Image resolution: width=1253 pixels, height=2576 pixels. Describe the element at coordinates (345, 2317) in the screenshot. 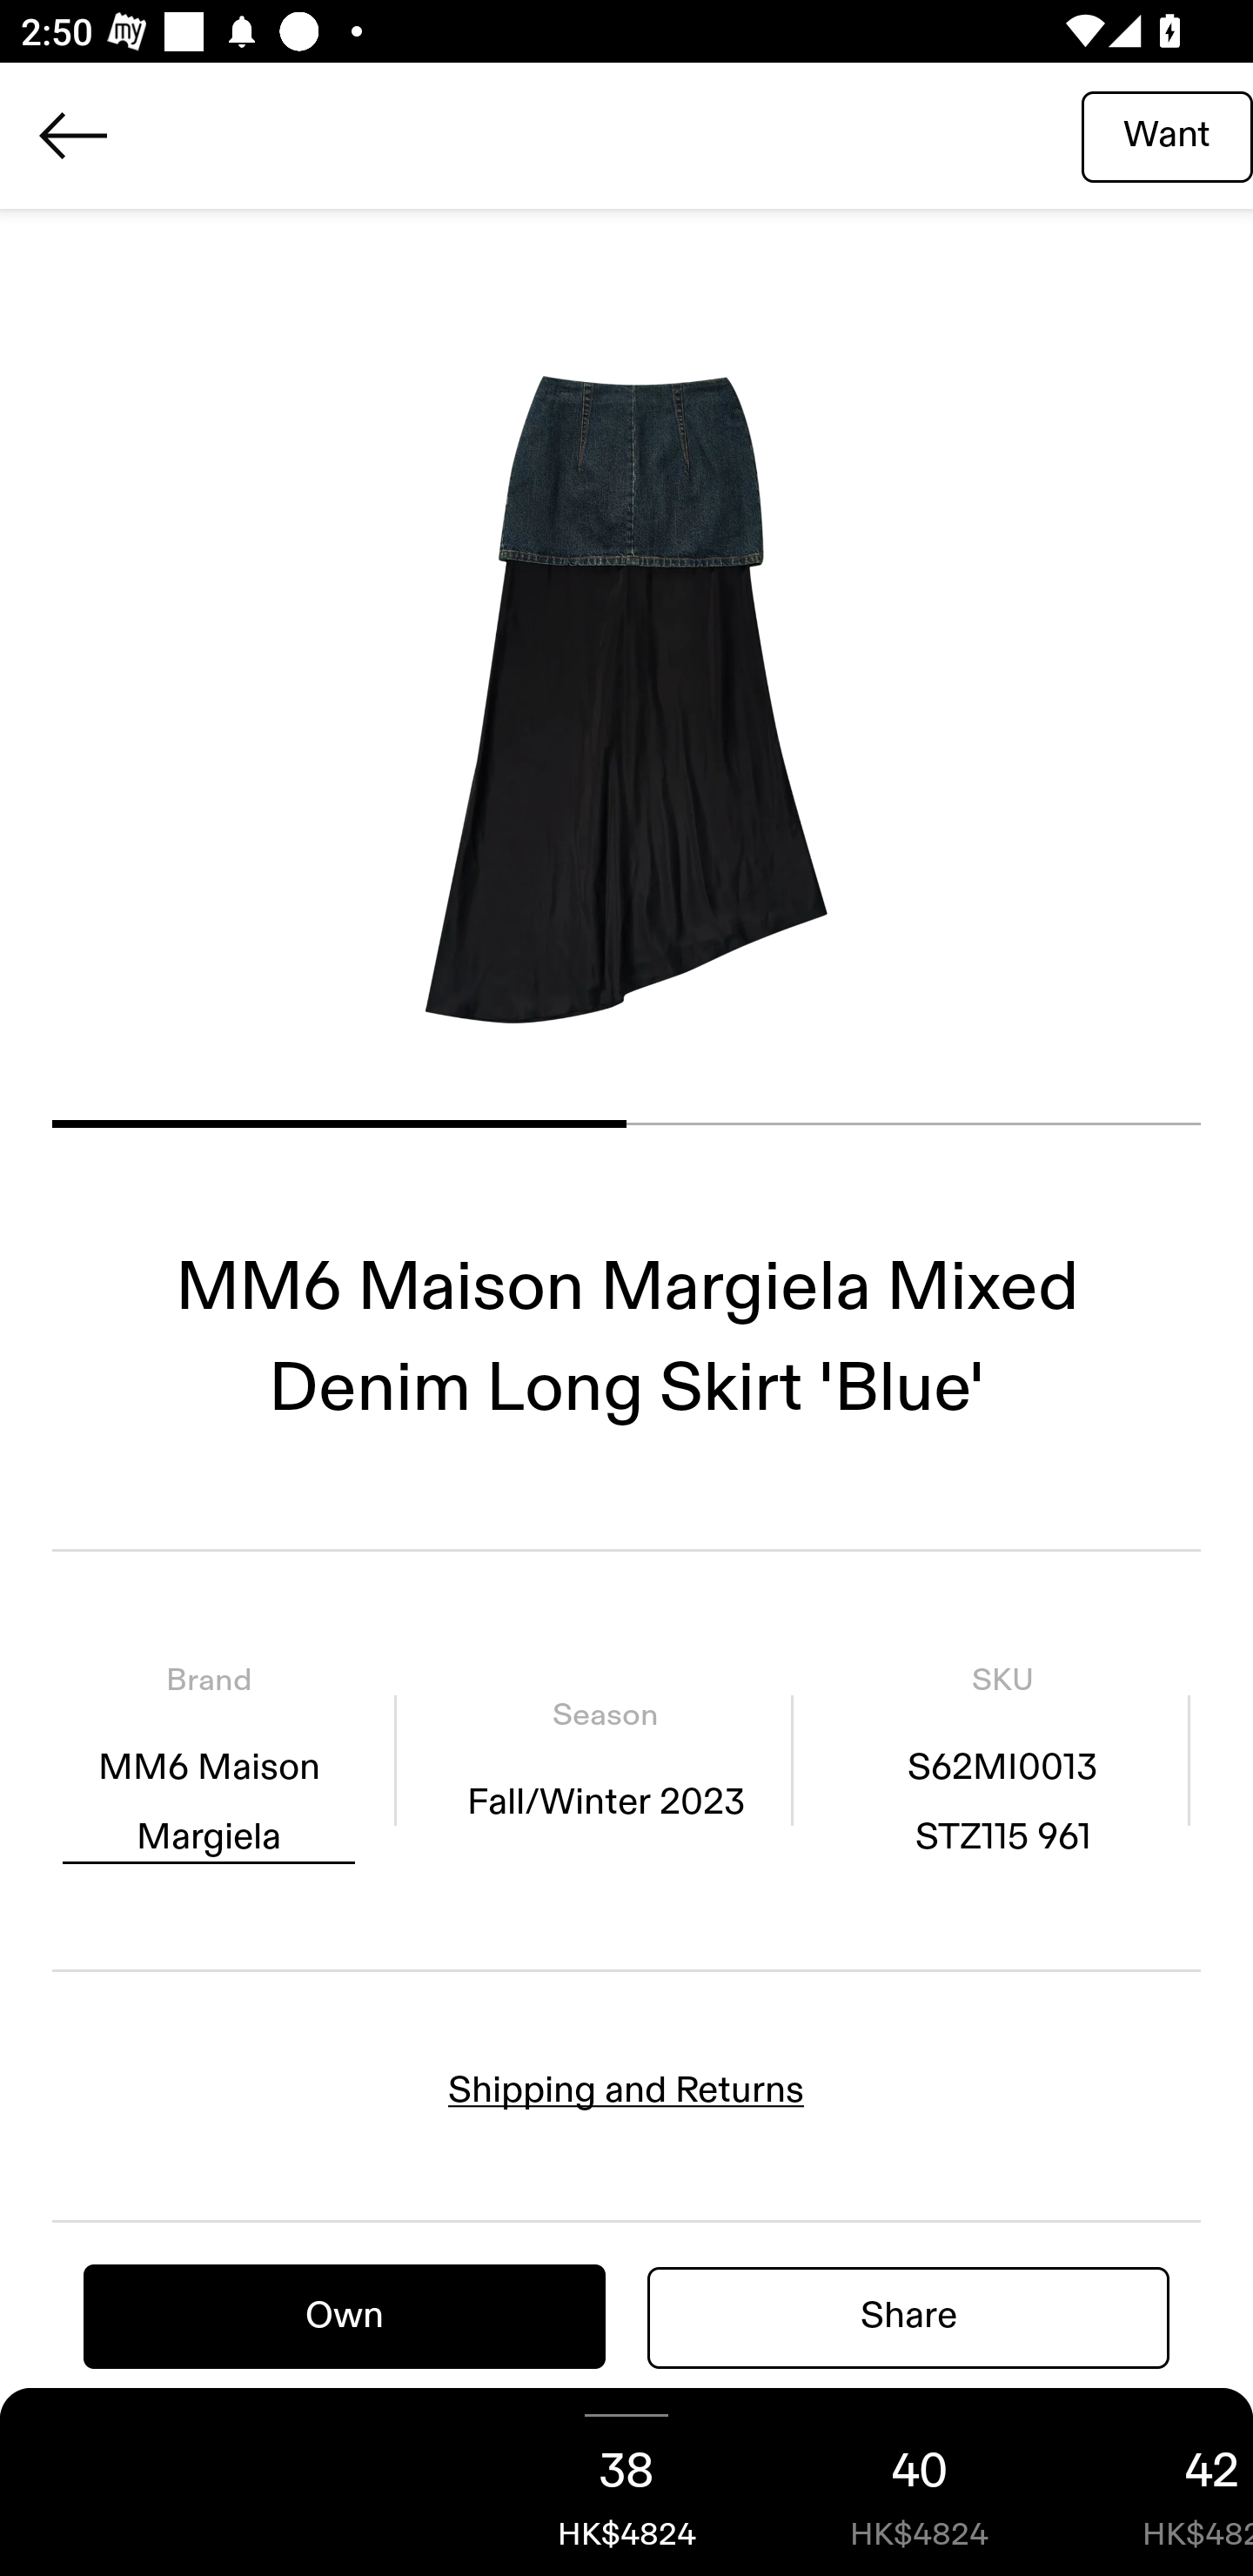

I see `Own` at that location.